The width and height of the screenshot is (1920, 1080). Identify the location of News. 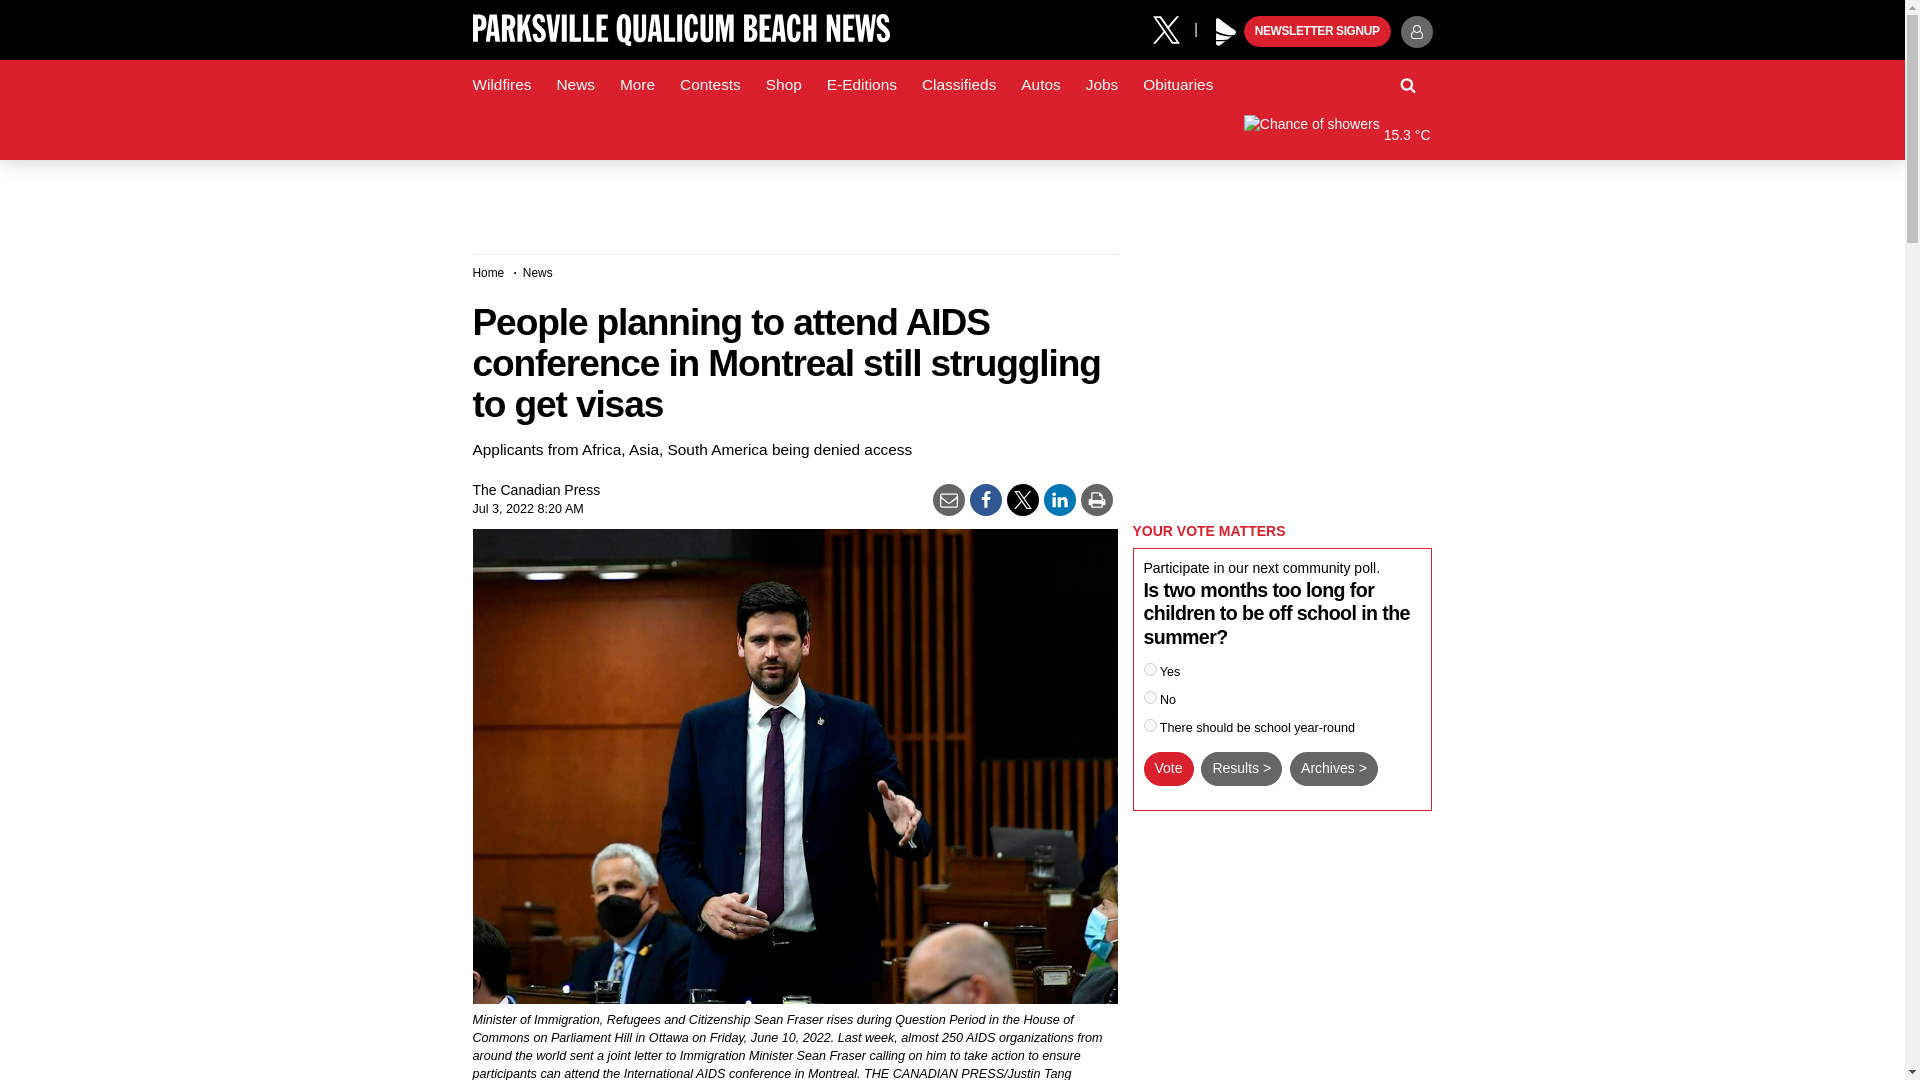
(574, 85).